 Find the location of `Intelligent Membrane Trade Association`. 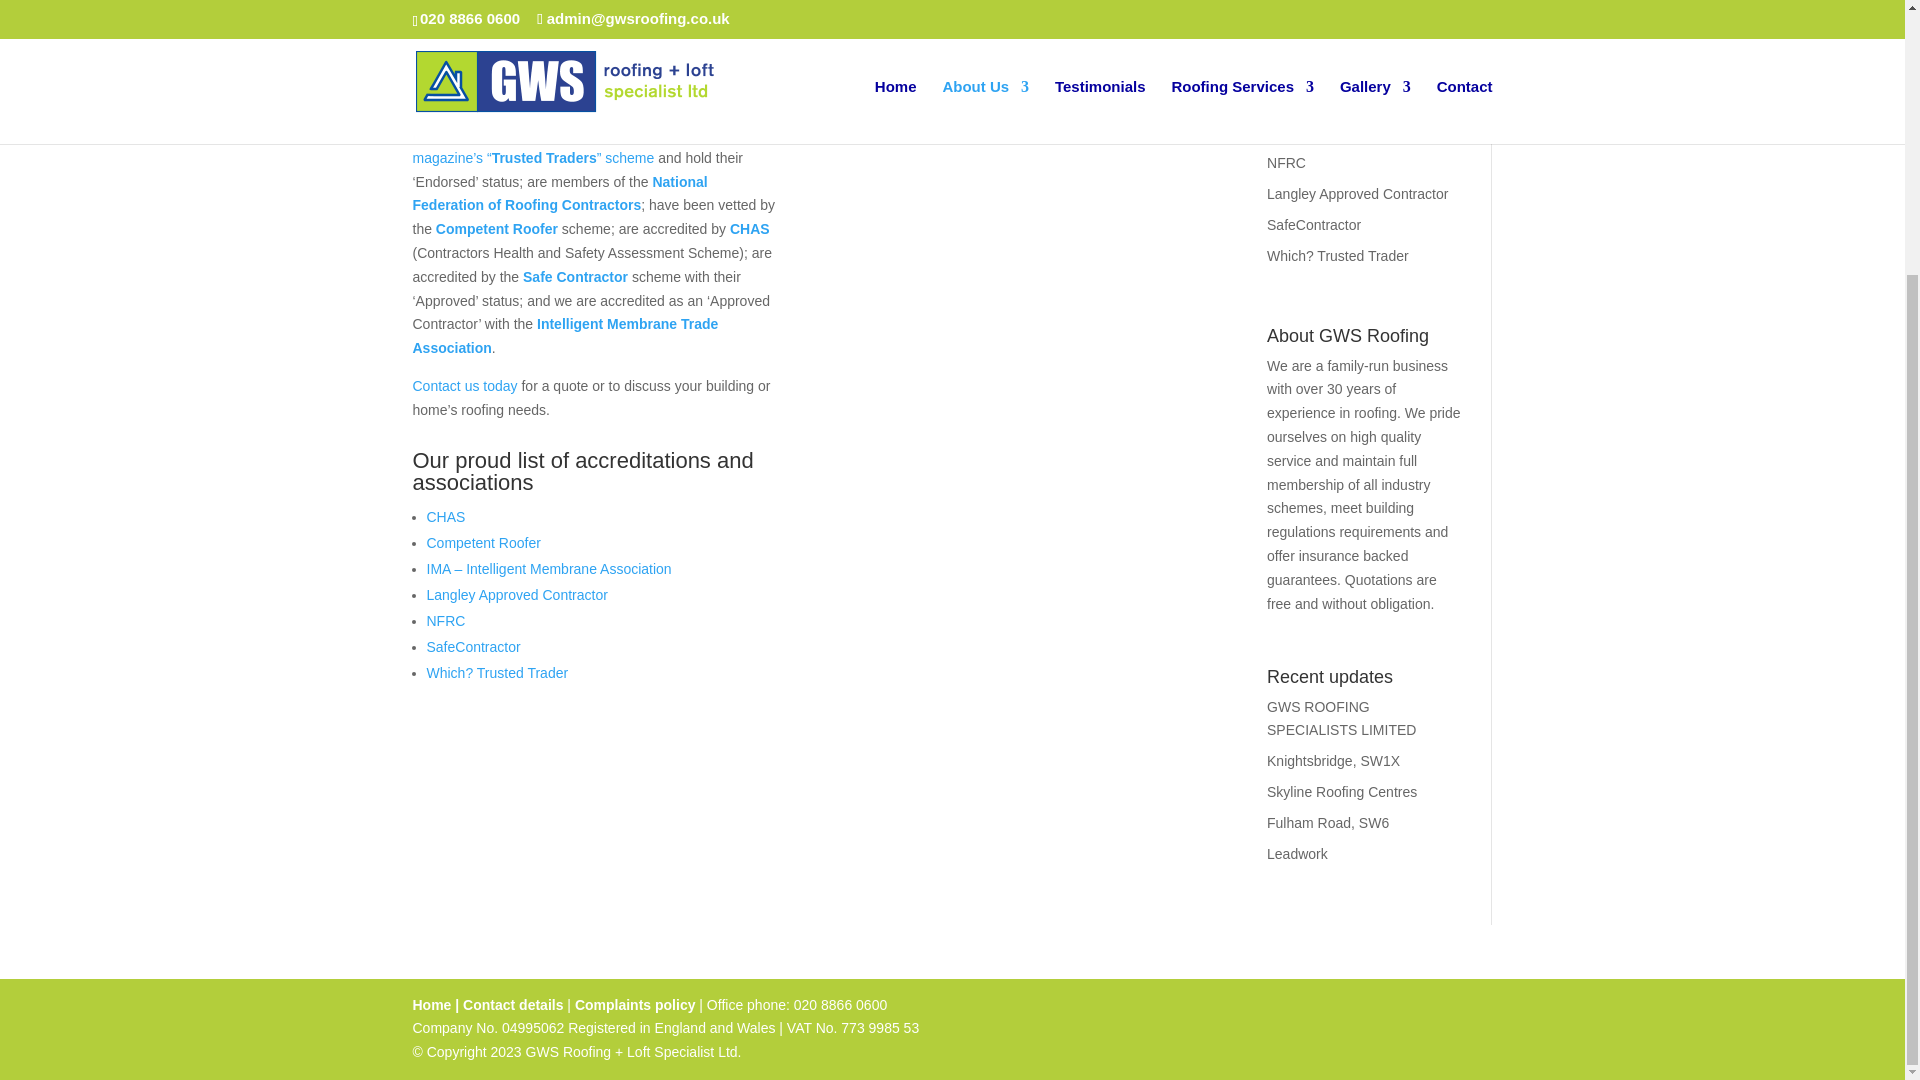

Intelligent Membrane Trade Association is located at coordinates (565, 336).